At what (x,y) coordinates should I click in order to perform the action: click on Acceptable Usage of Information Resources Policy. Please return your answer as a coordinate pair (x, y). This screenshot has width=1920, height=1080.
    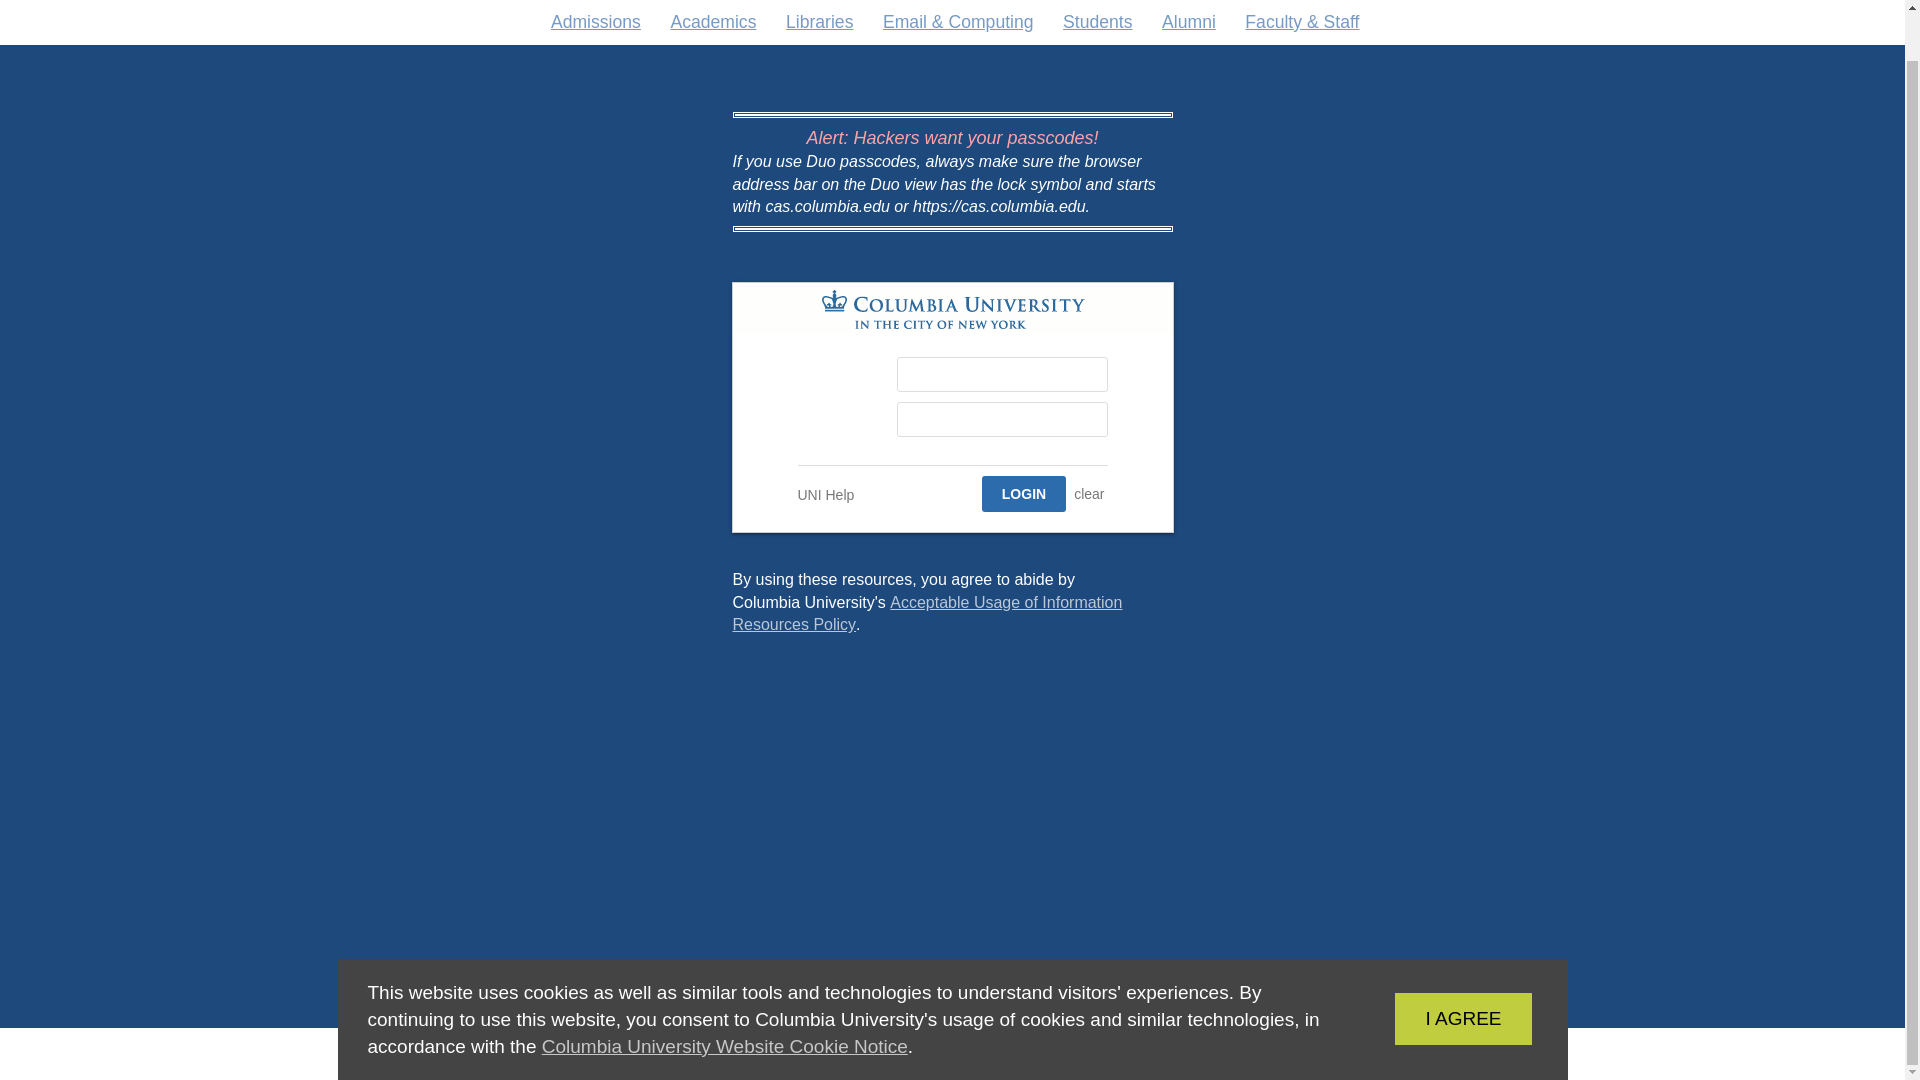
    Looking at the image, I should click on (1432, 968).